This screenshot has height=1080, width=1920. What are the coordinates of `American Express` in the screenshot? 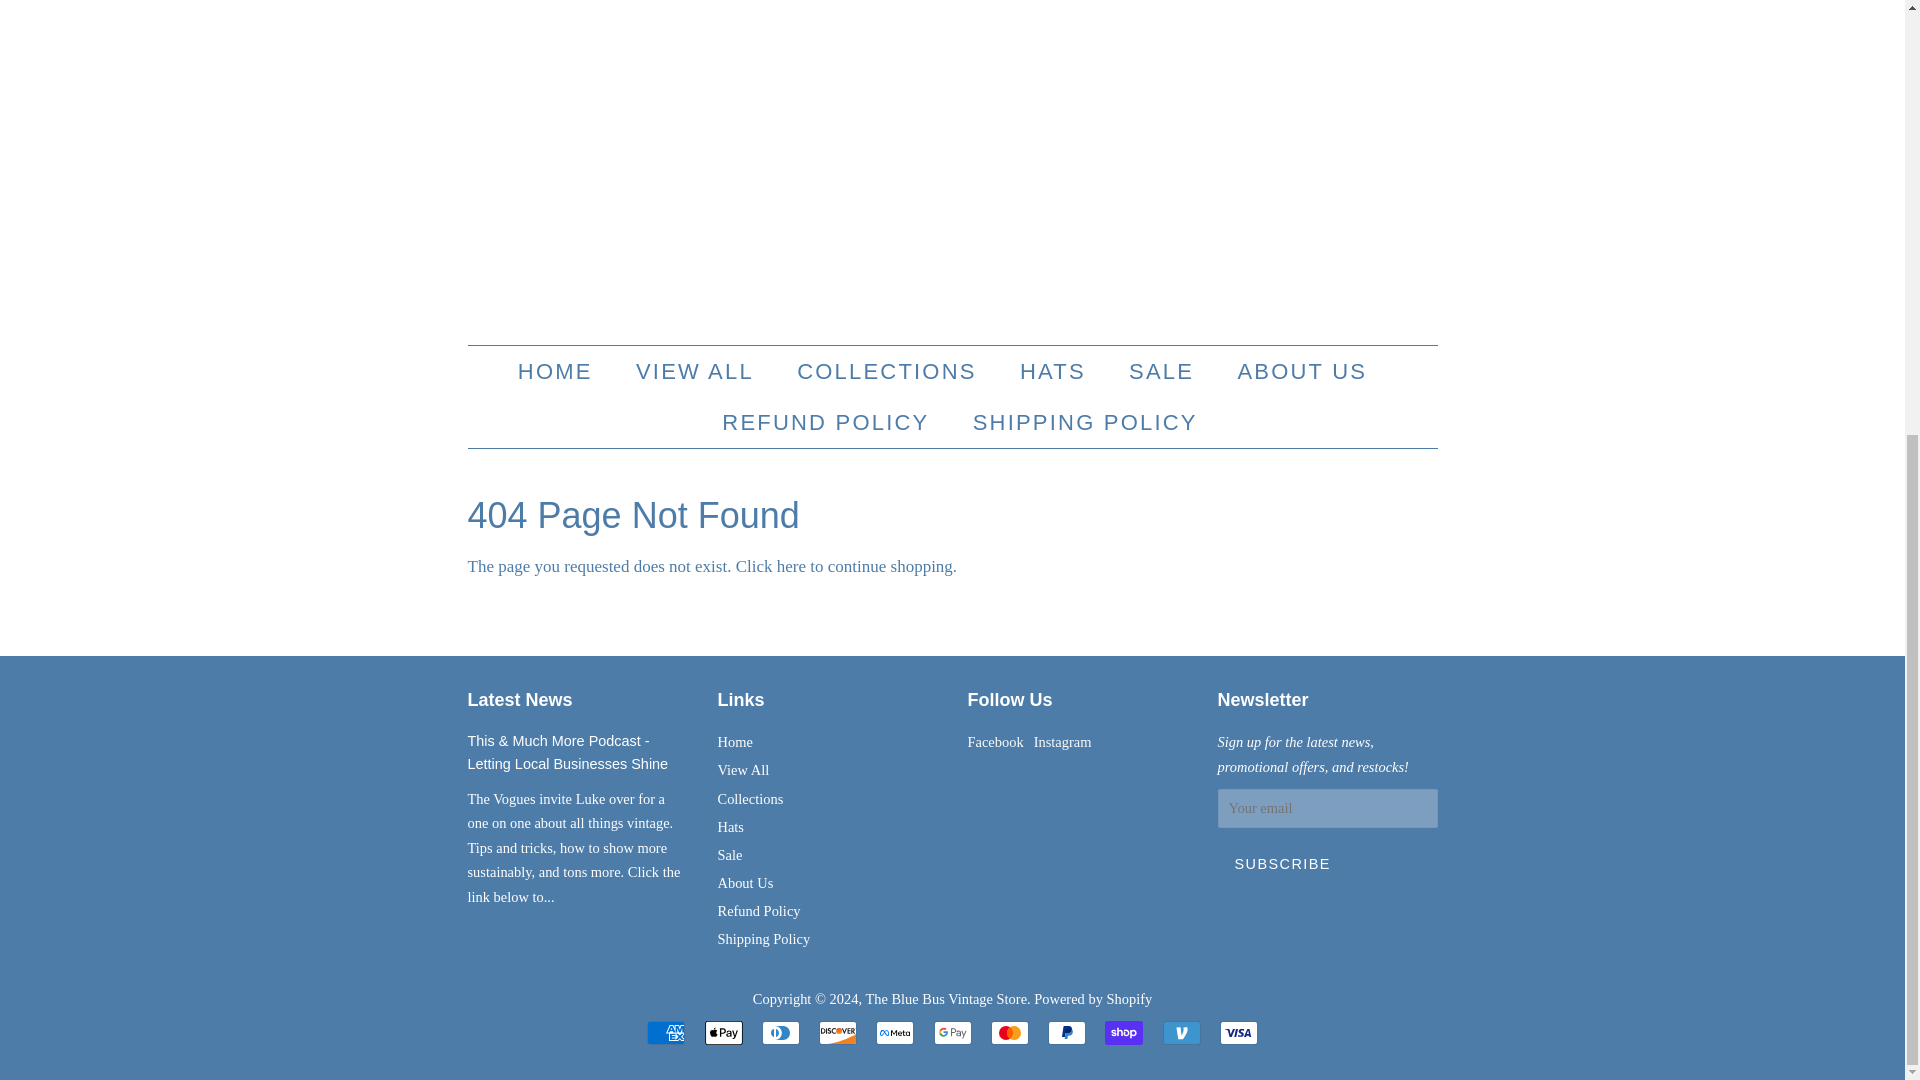 It's located at (666, 1032).